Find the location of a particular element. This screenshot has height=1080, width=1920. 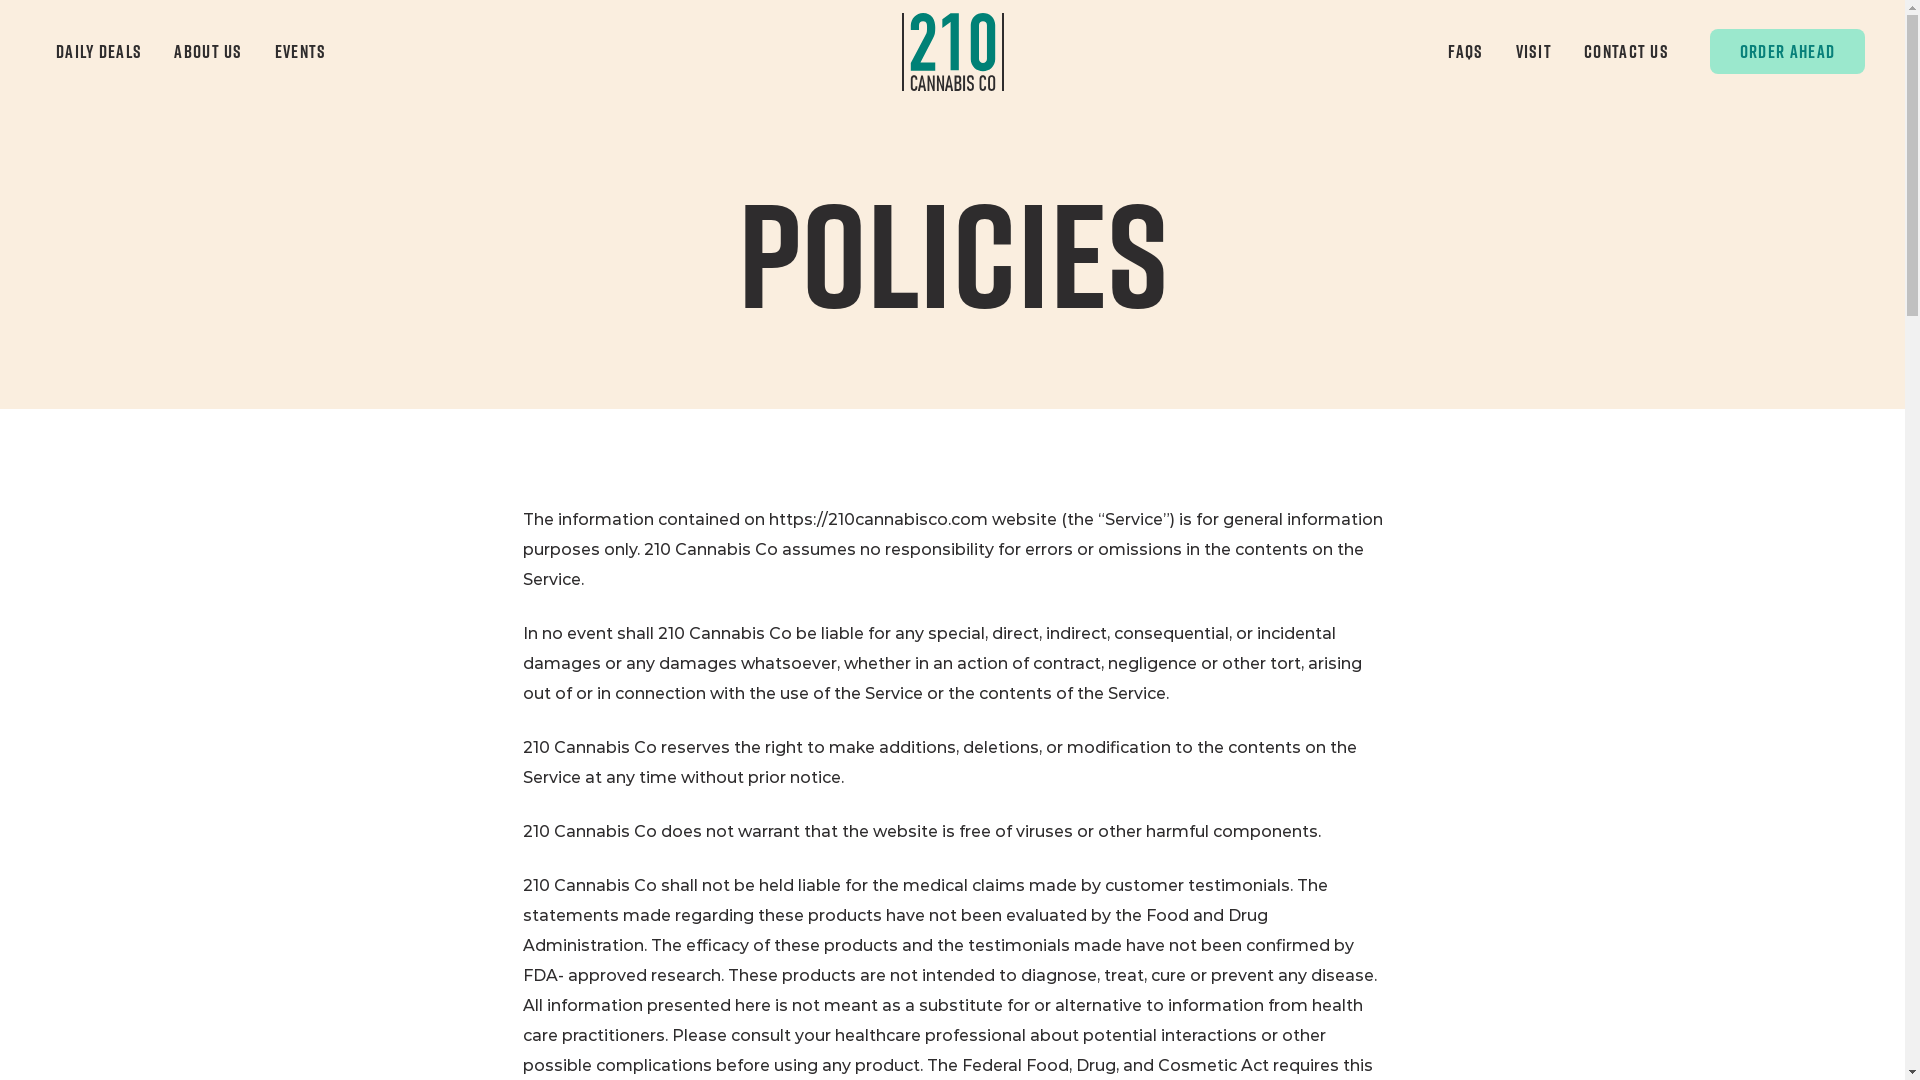

EVENTS is located at coordinates (301, 52).